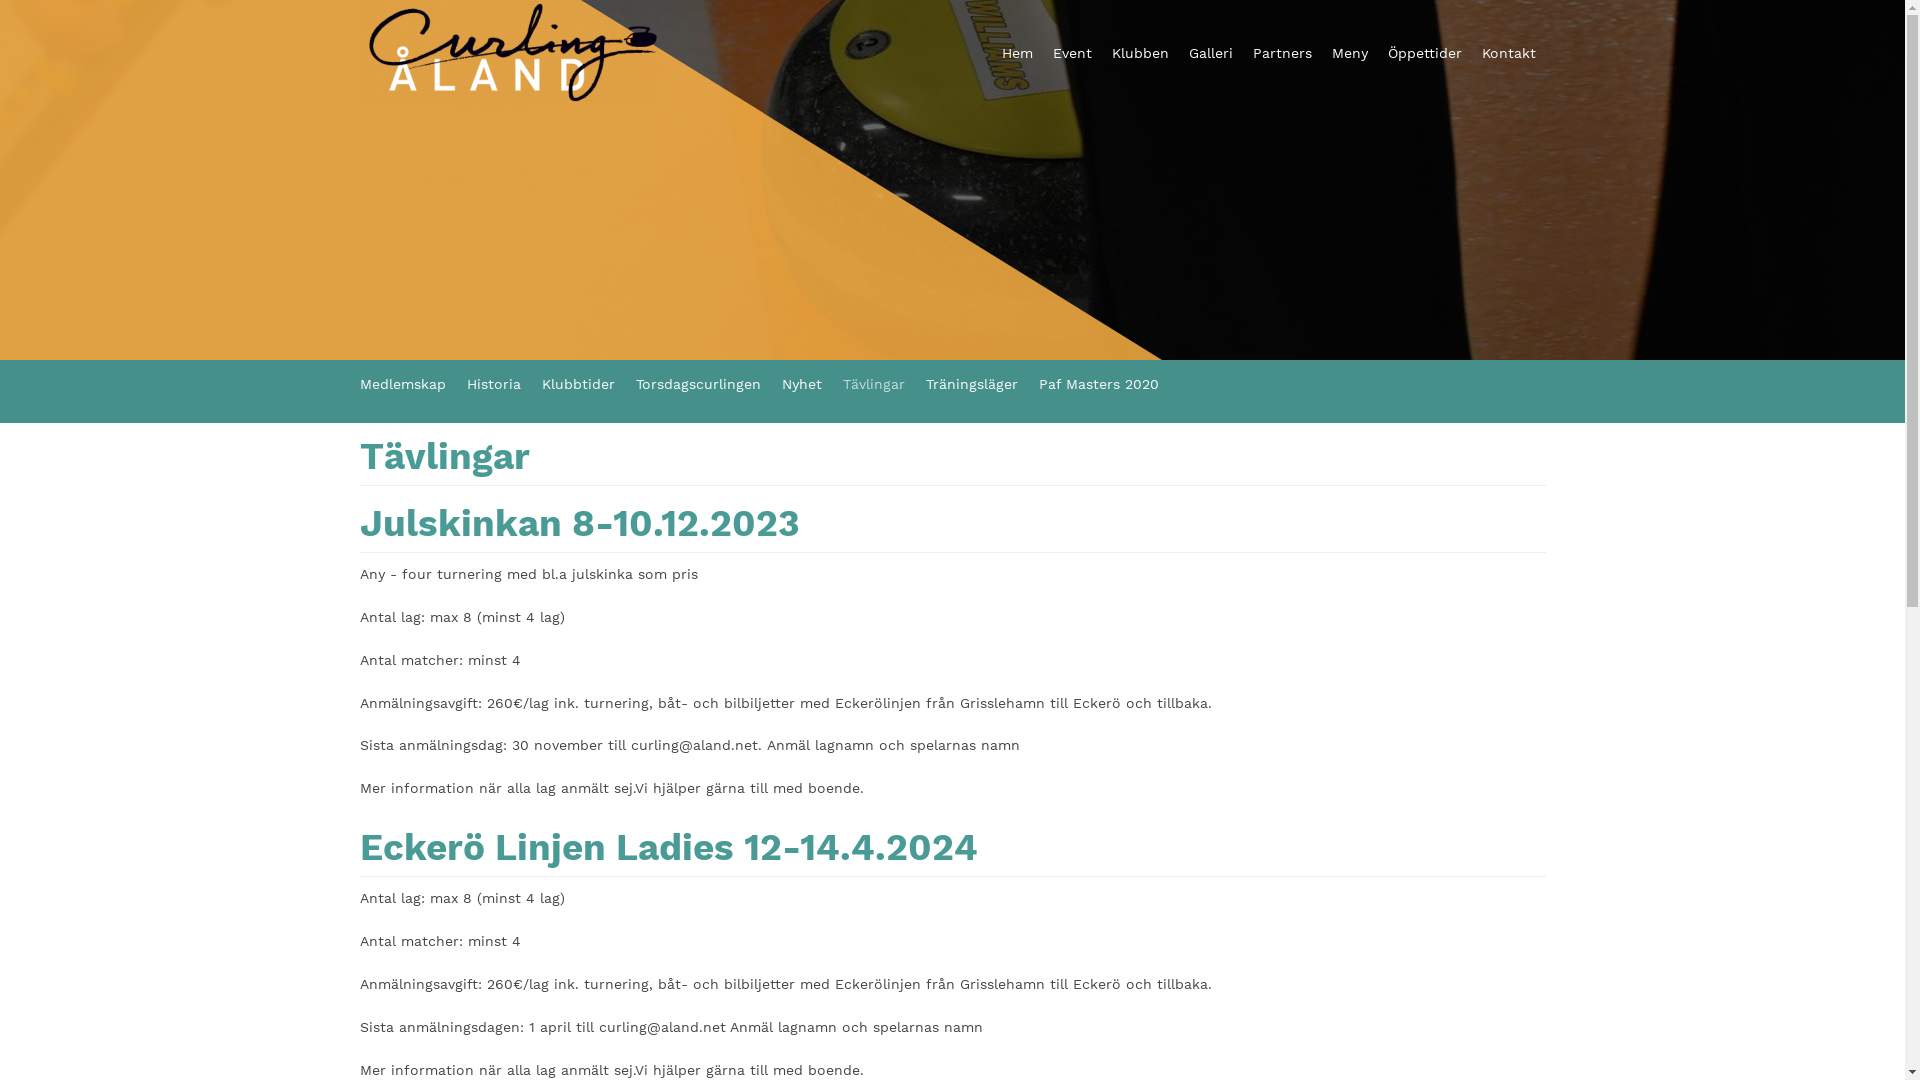 The image size is (1920, 1080). I want to click on Nyhet, so click(812, 384).